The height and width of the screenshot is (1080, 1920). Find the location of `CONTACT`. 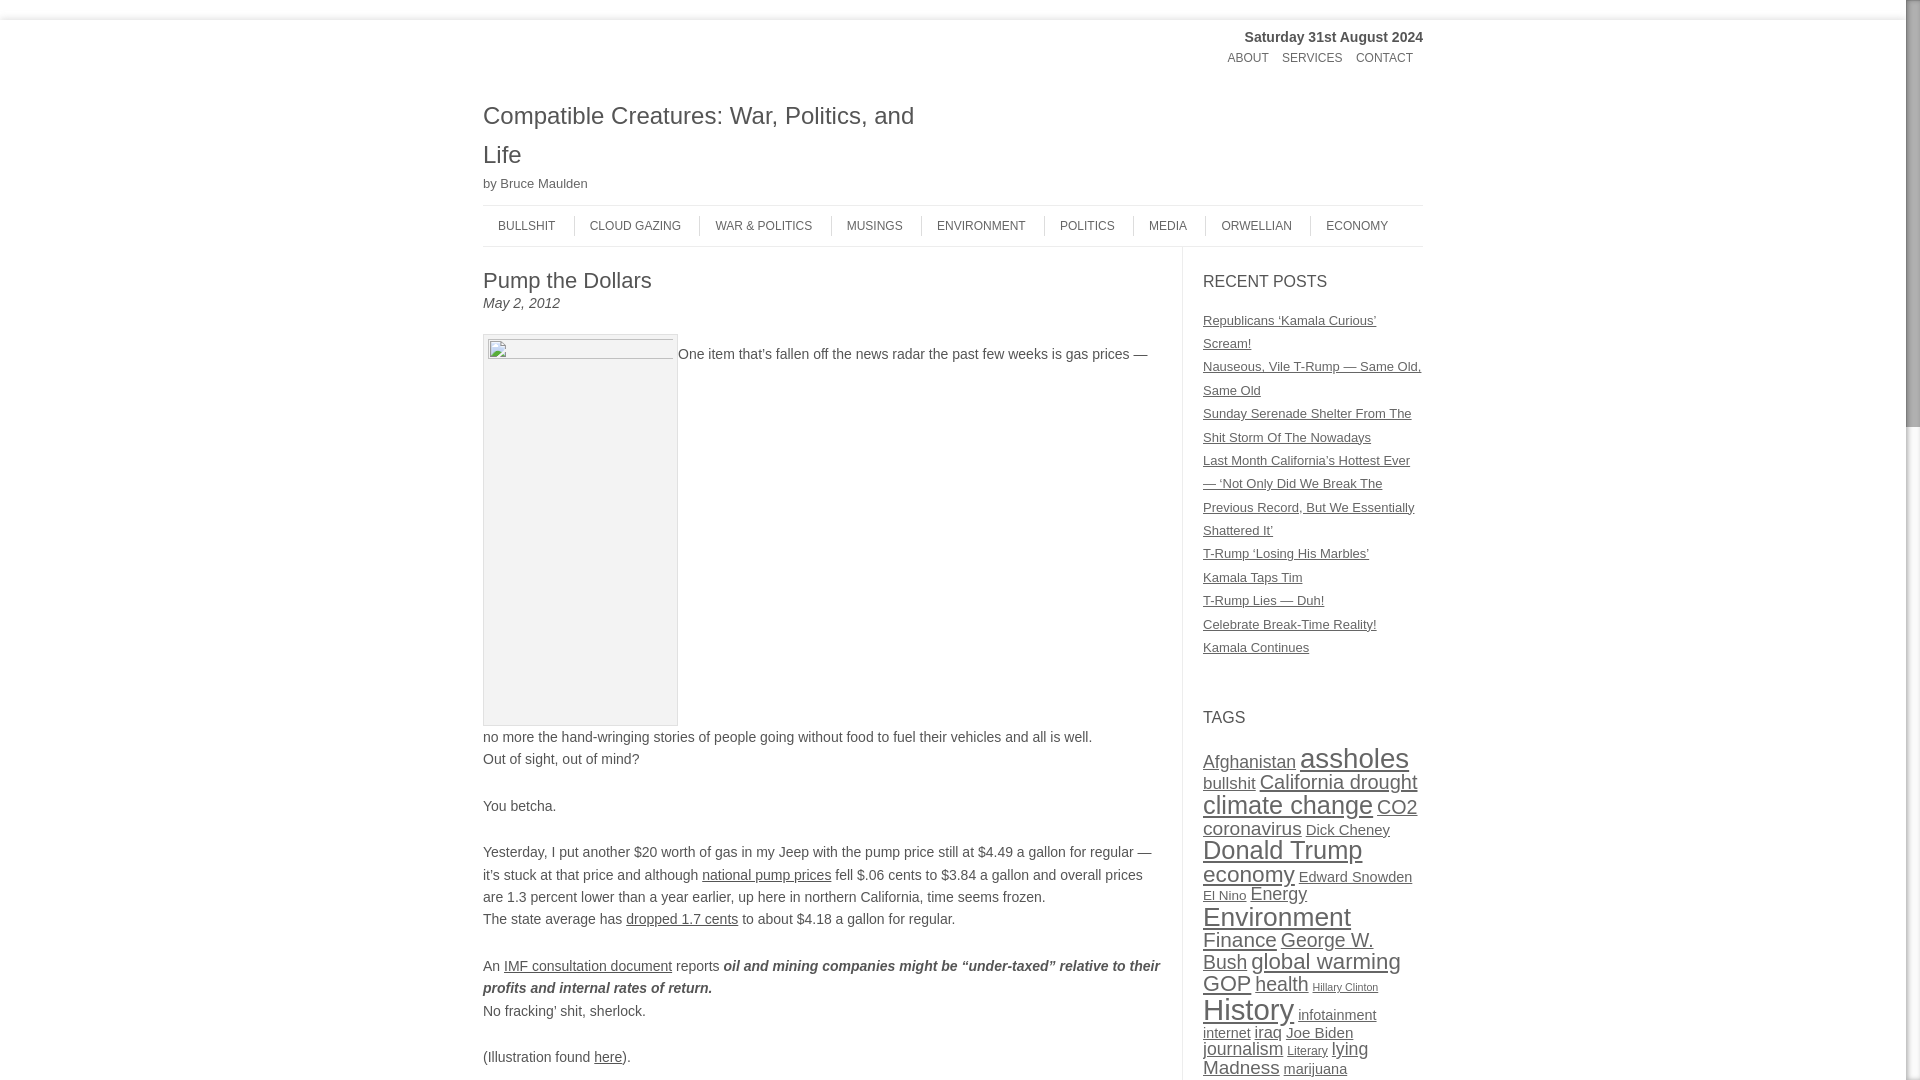

CONTACT is located at coordinates (1384, 58).